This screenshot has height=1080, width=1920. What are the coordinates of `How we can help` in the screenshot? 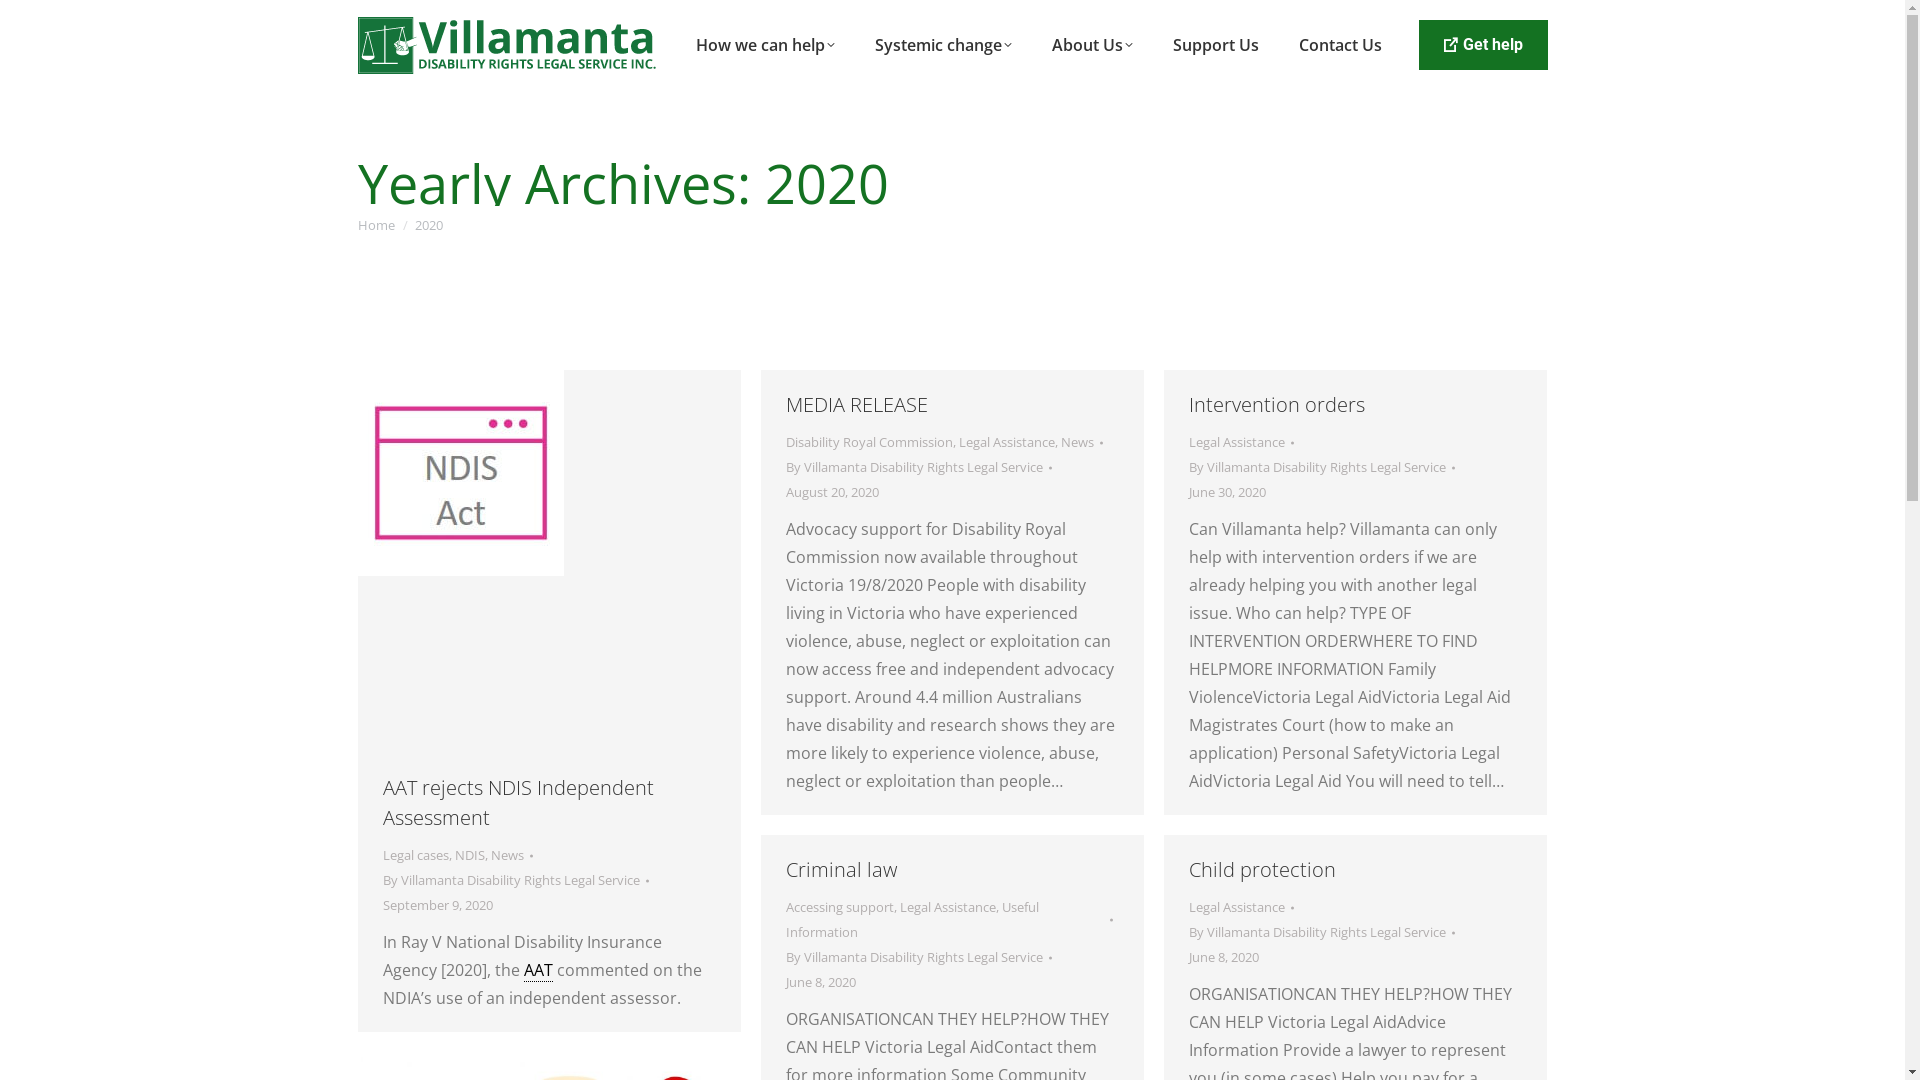 It's located at (766, 45).